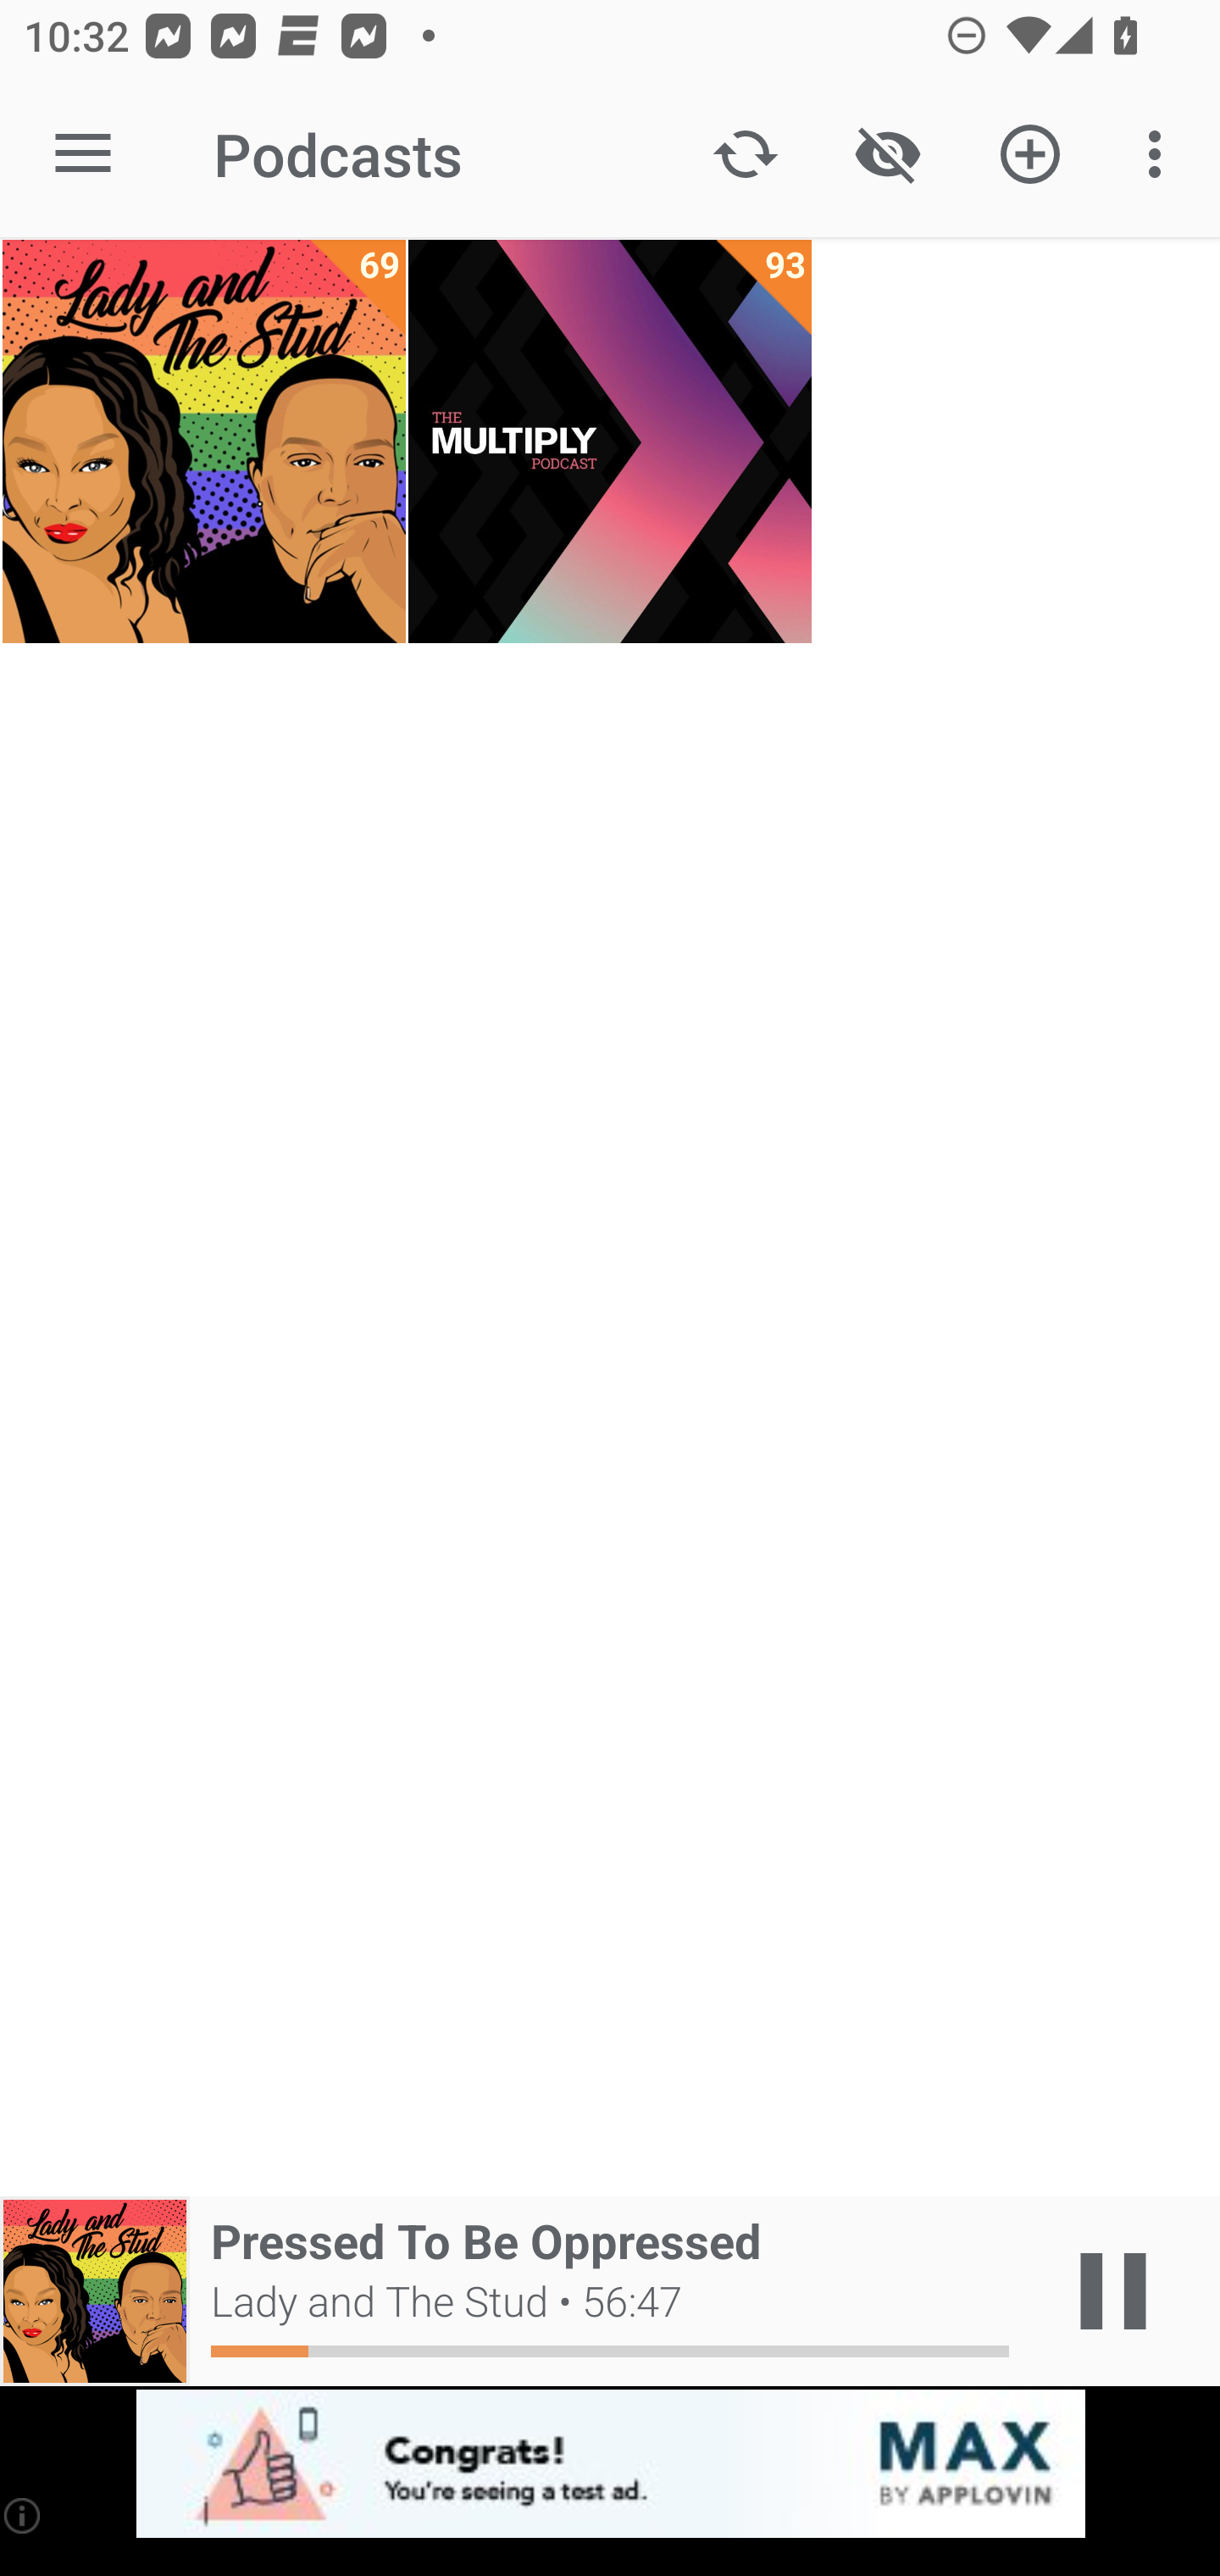 The width and height of the screenshot is (1220, 2576). What do you see at coordinates (1161, 154) in the screenshot?
I see `More options` at bounding box center [1161, 154].